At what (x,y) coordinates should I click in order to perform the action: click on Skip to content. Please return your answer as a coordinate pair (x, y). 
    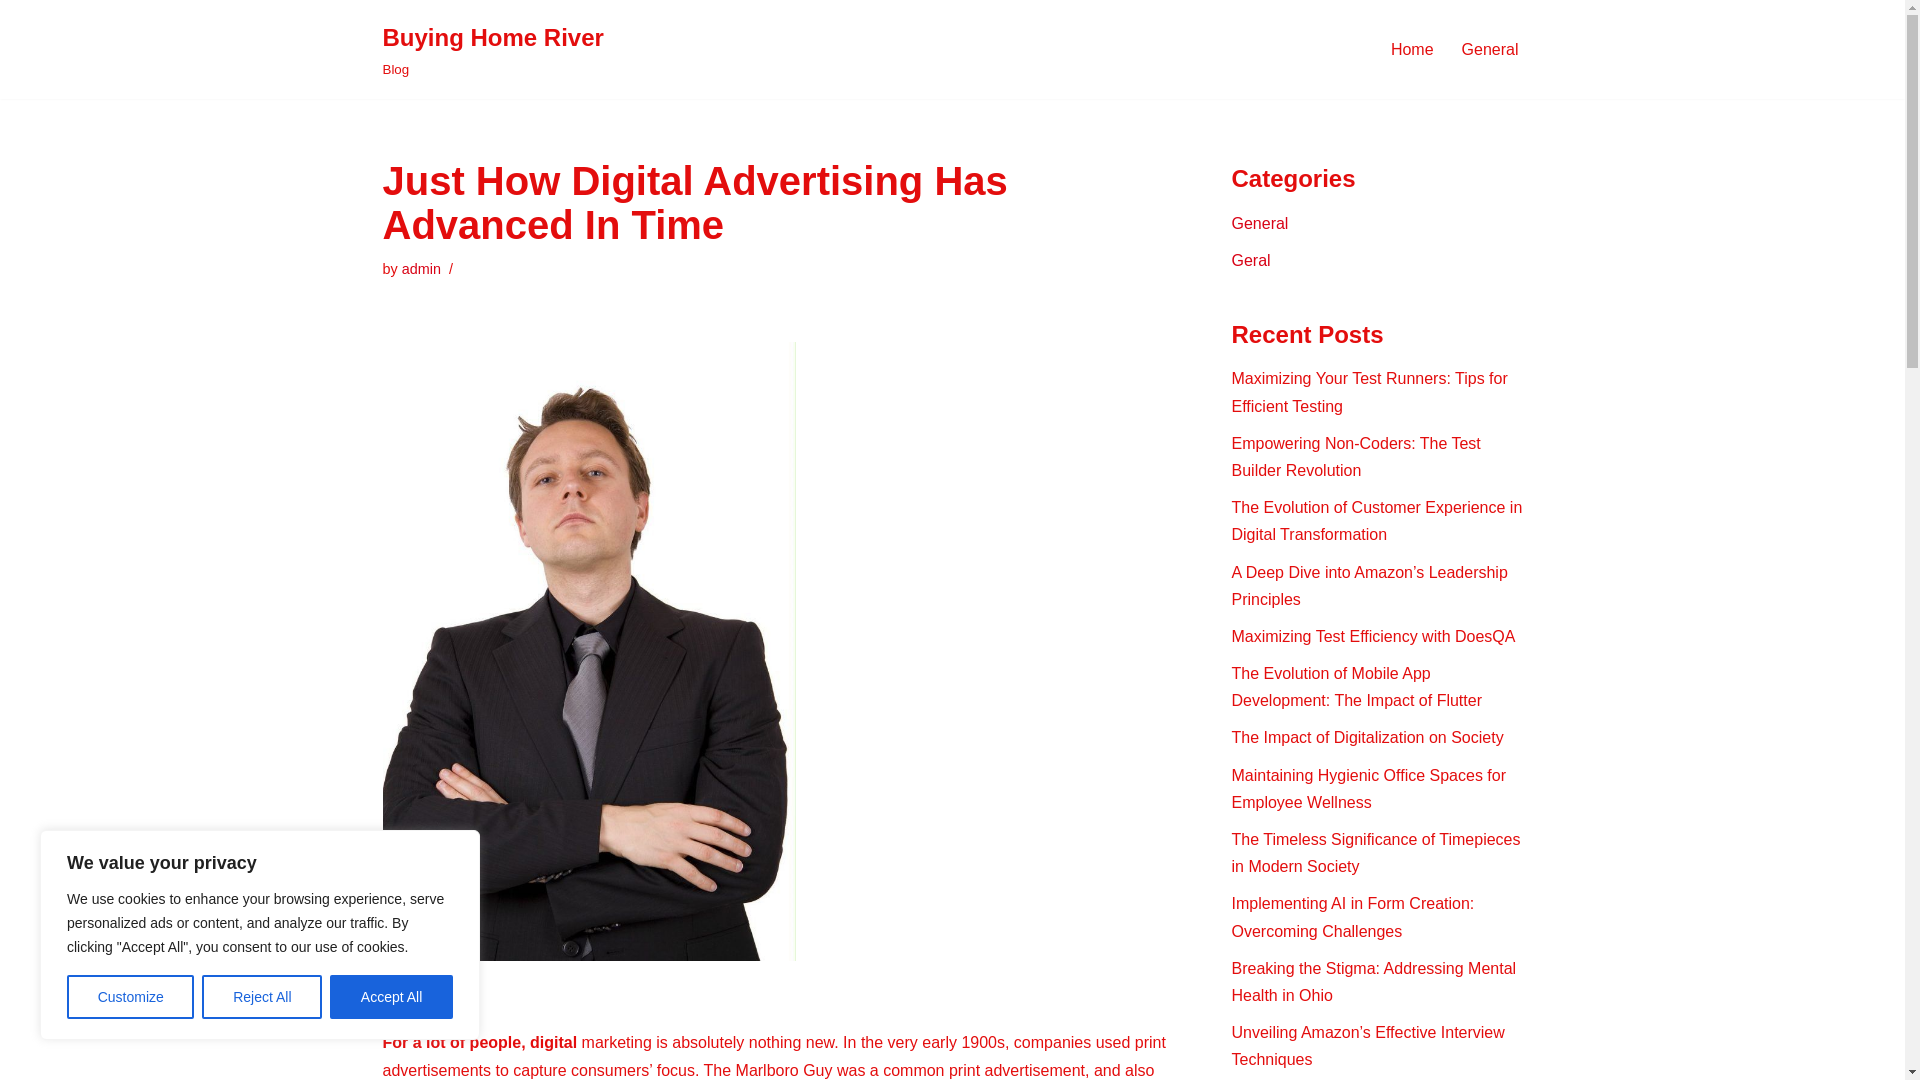
    Looking at the image, I should click on (1374, 636).